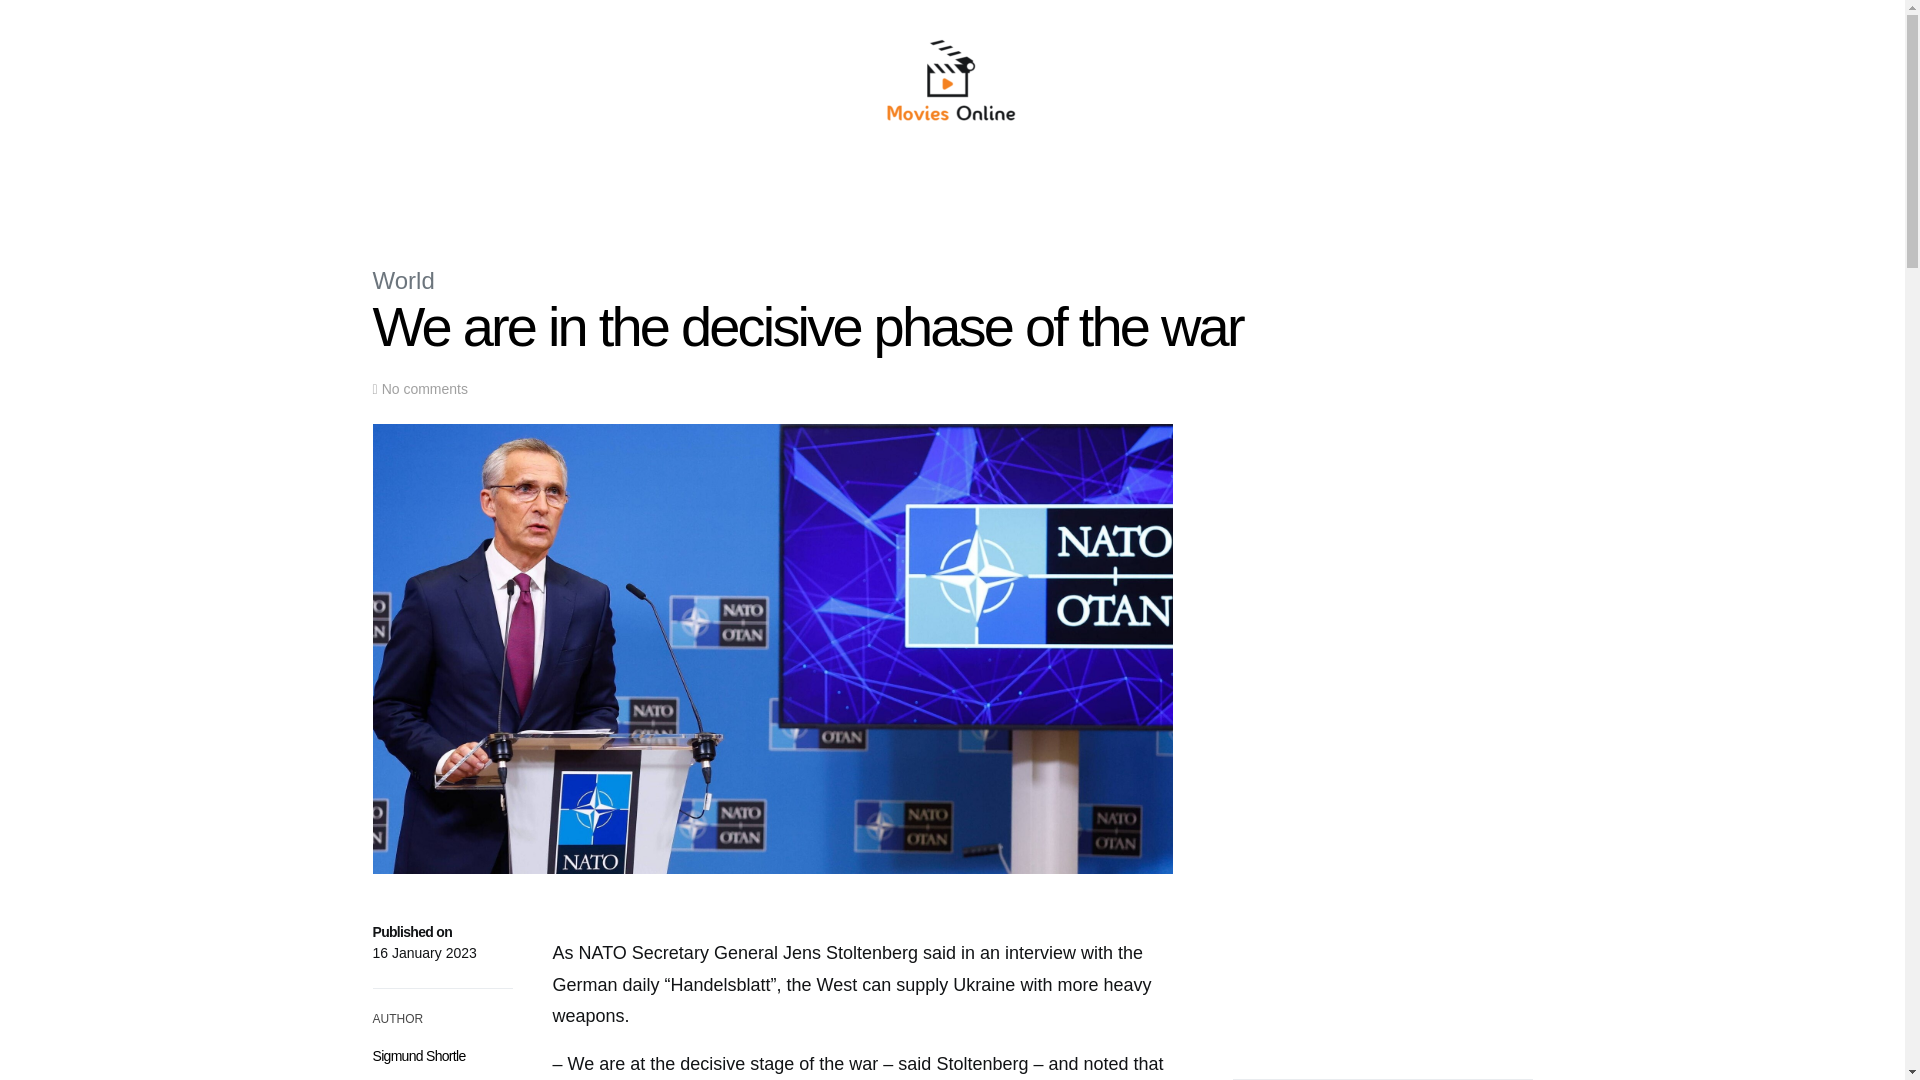 This screenshot has height=1080, width=1920. I want to click on Sigmund Shortle, so click(418, 1055).